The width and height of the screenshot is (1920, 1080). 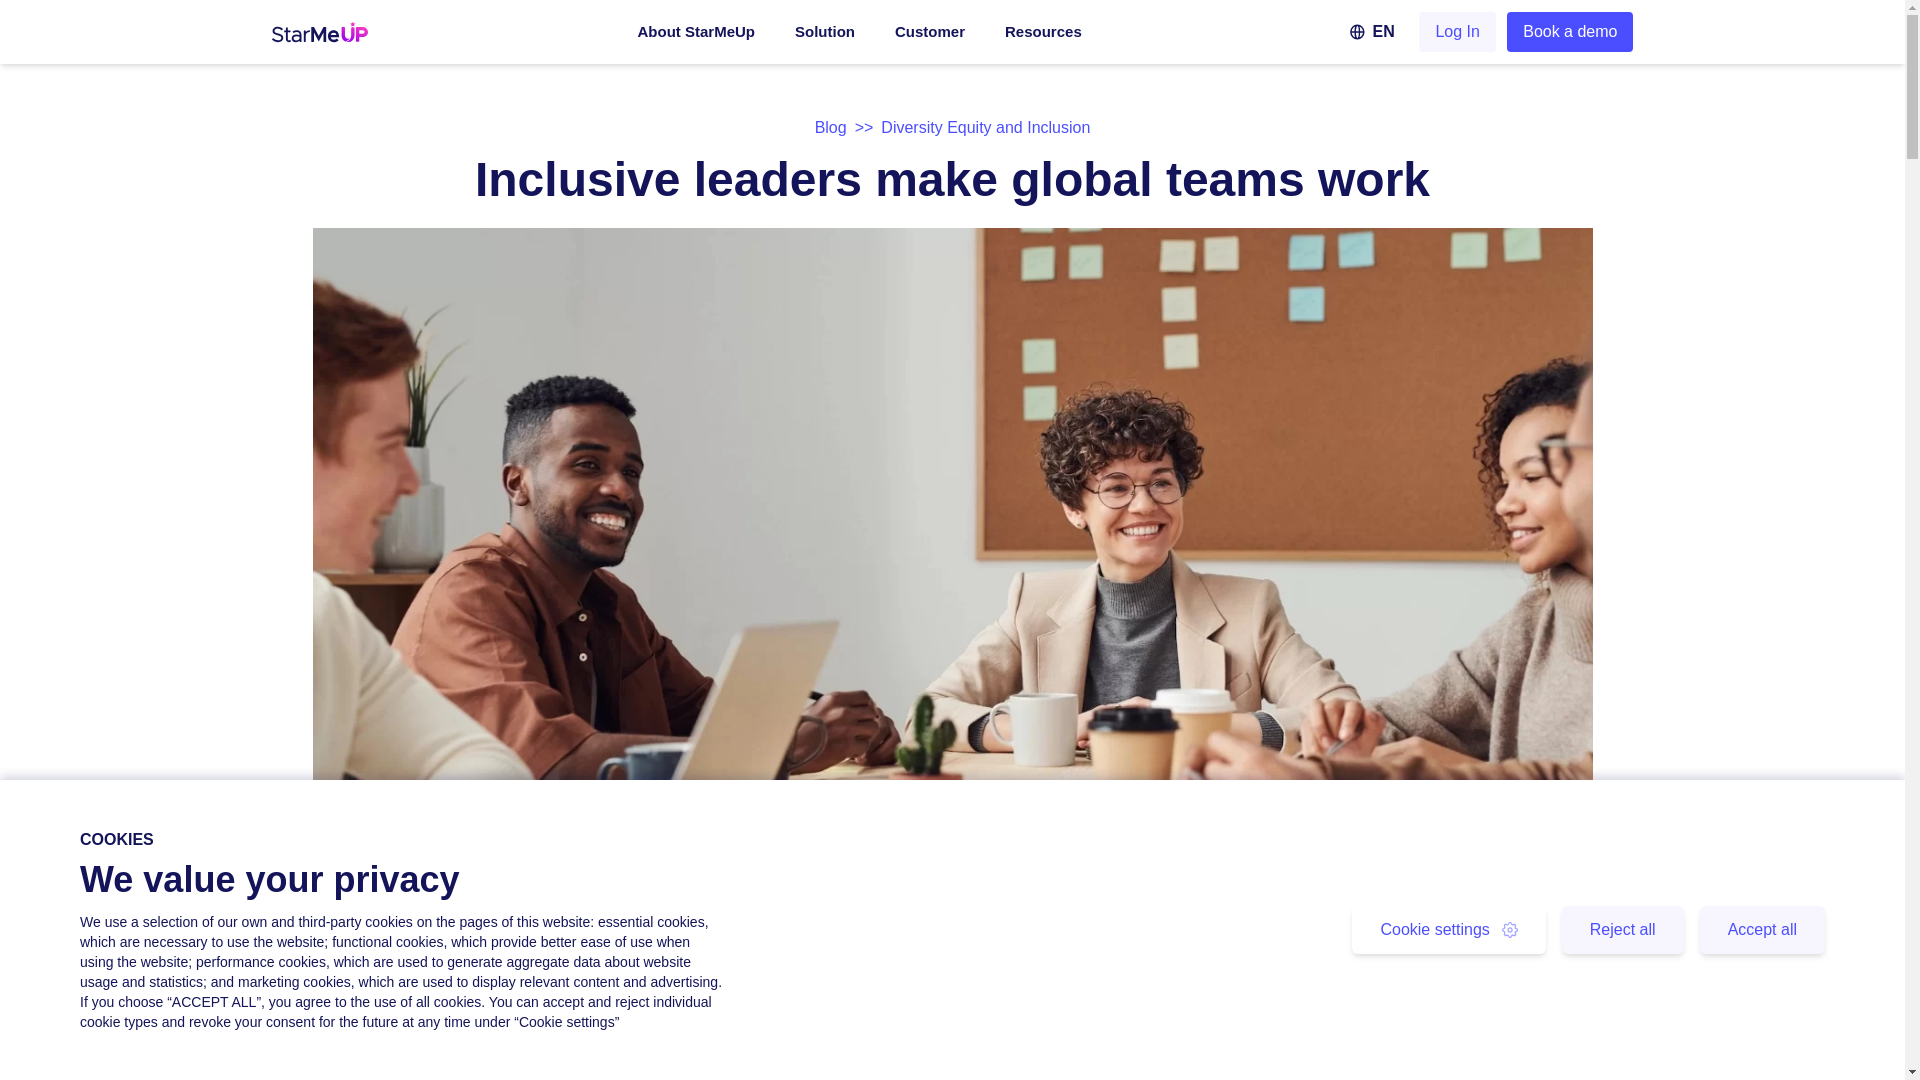 I want to click on EN, so click(x=1366, y=31).